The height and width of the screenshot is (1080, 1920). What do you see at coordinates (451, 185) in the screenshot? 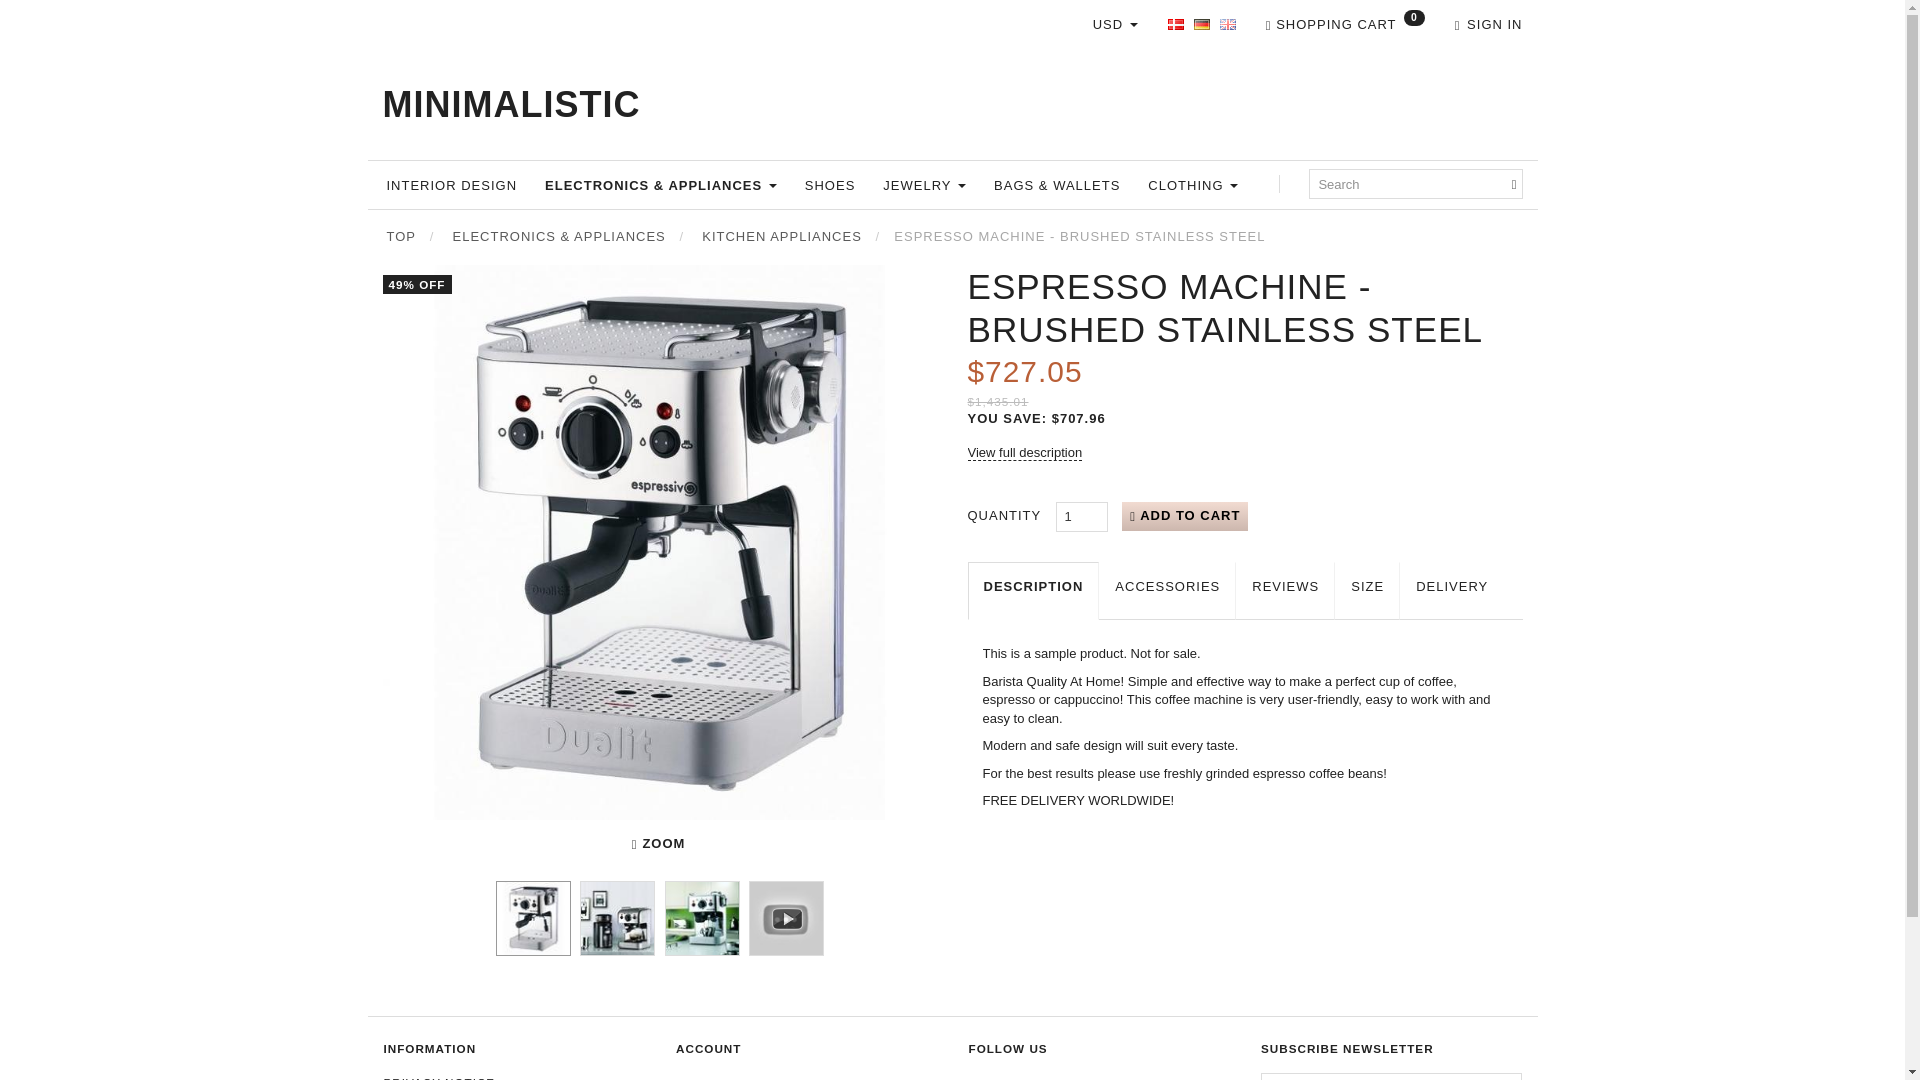
I see `INTERIOR DESIGN` at bounding box center [451, 185].